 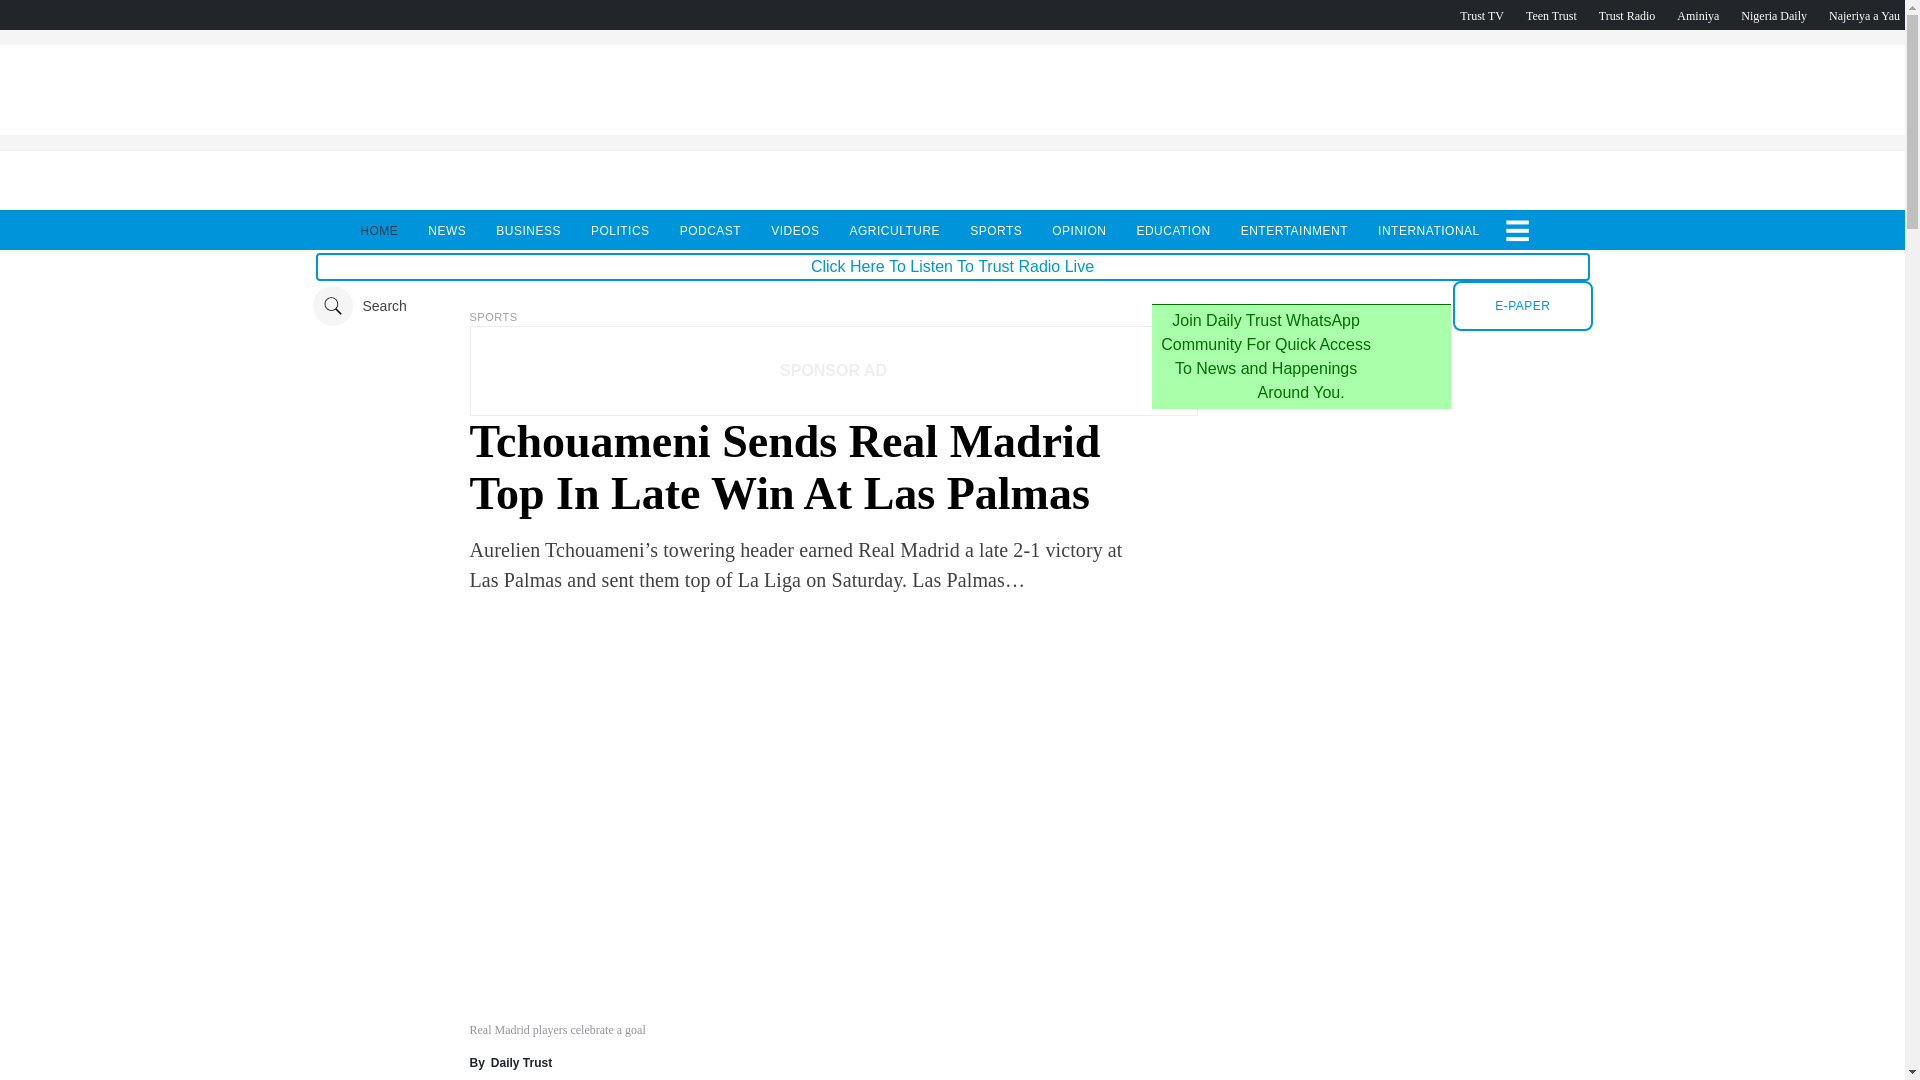 What do you see at coordinates (1522, 305) in the screenshot?
I see `E-PAPER` at bounding box center [1522, 305].